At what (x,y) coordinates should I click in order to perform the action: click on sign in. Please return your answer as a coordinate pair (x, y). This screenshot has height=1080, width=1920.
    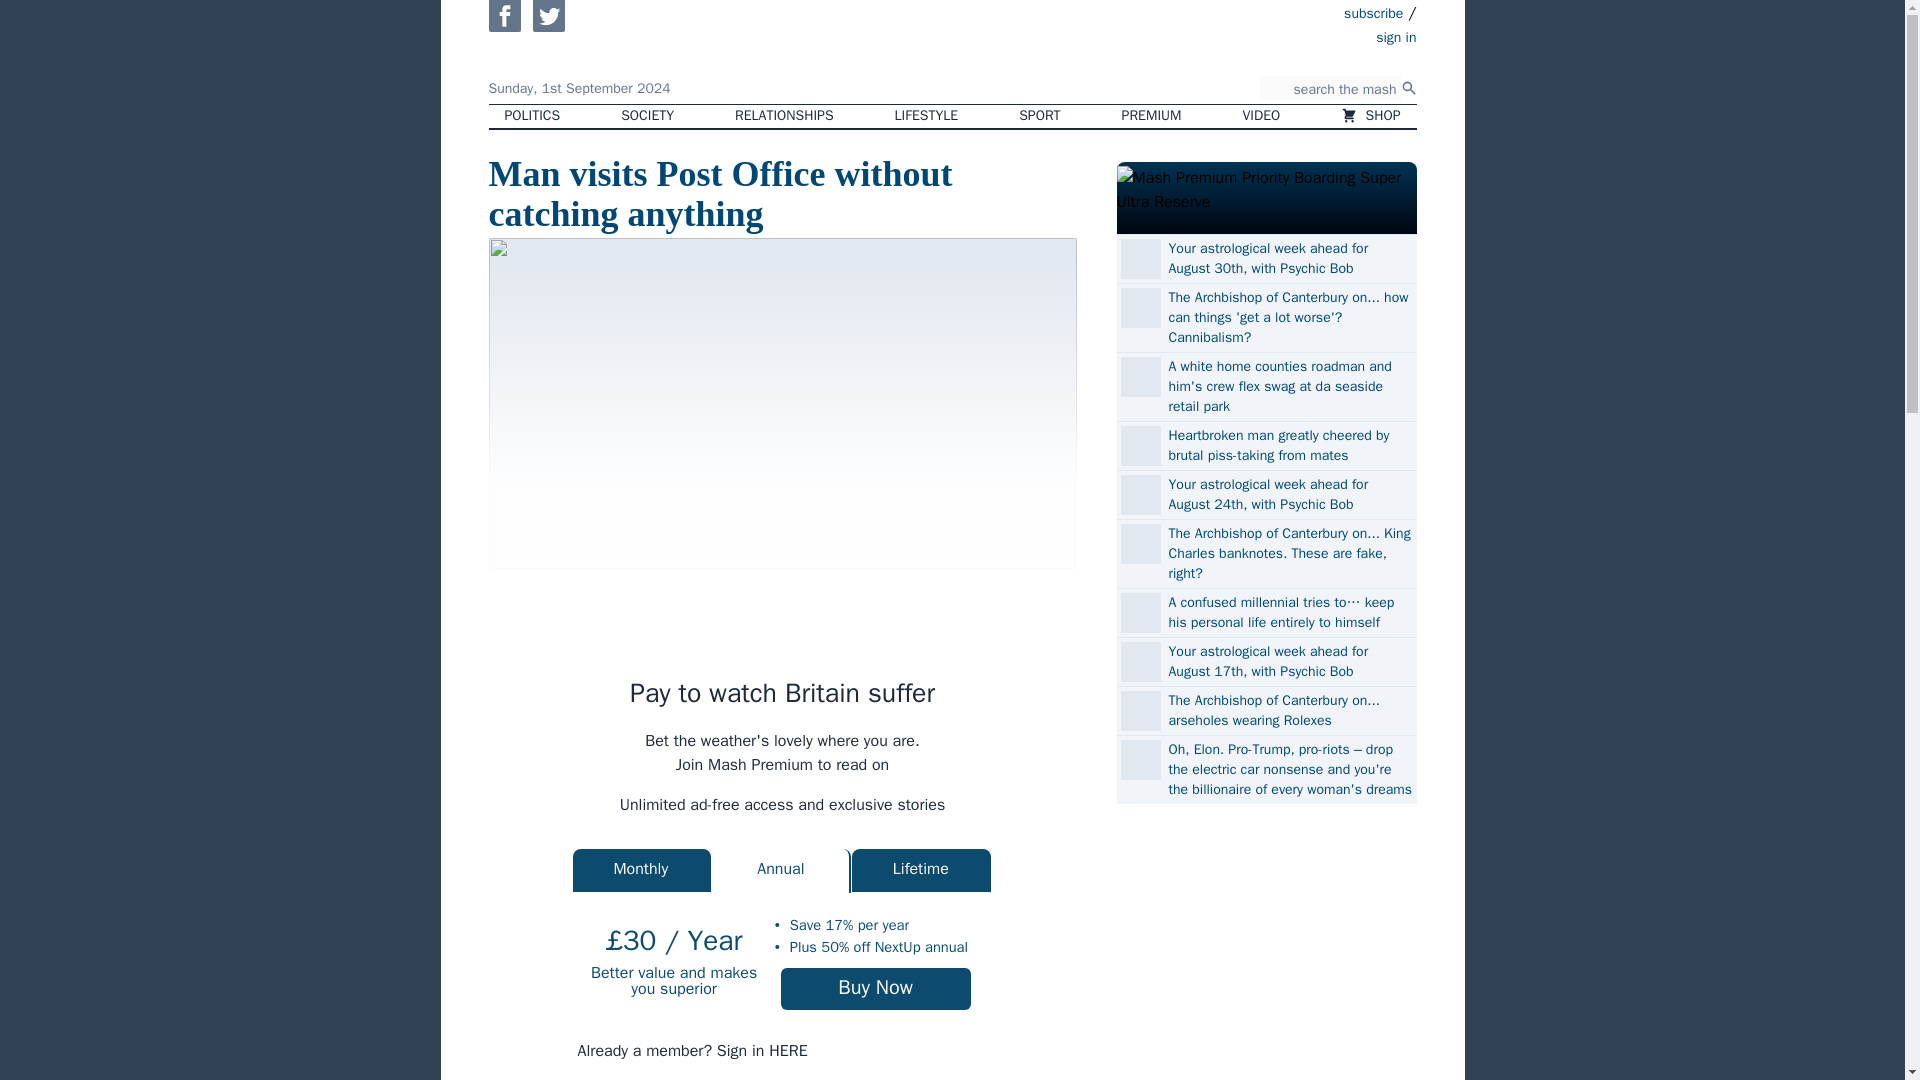
    Looking at the image, I should click on (1280, 35).